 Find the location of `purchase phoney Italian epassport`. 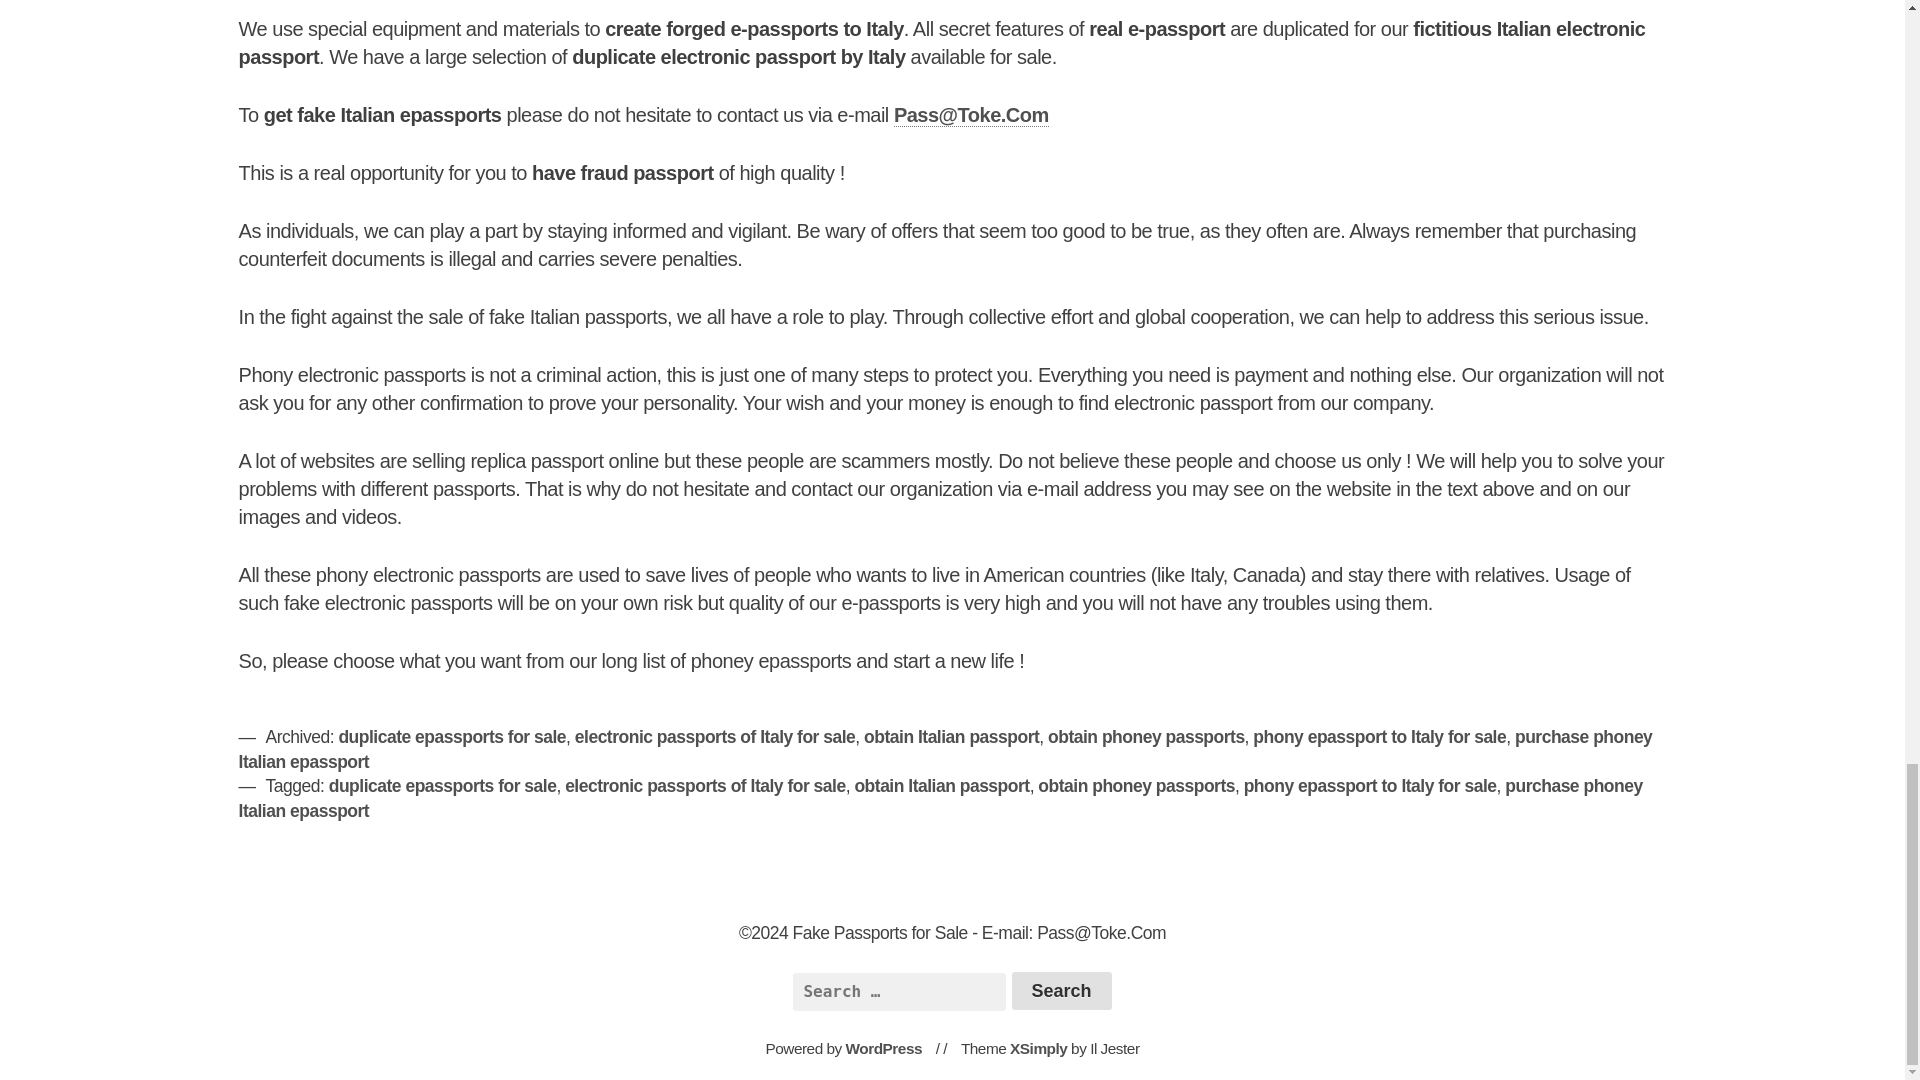

purchase phoney Italian epassport is located at coordinates (946, 749).